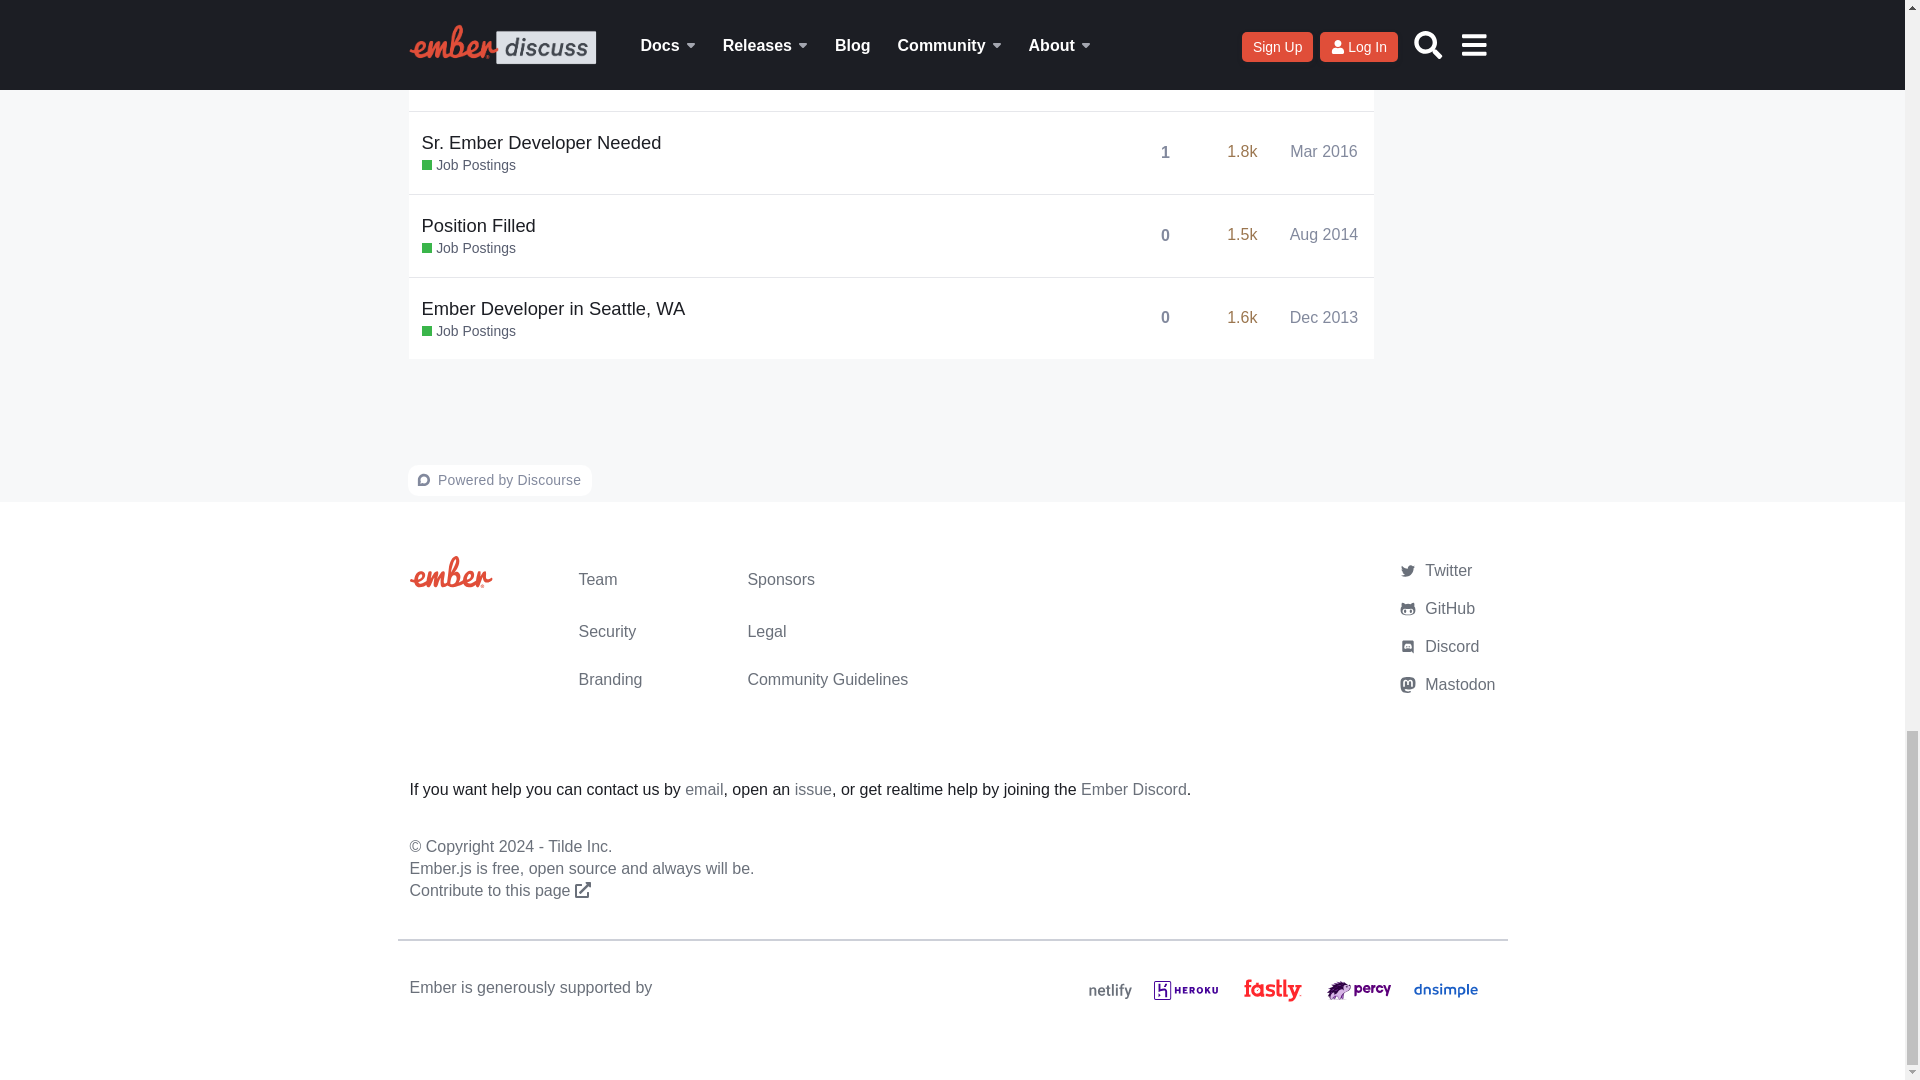 The height and width of the screenshot is (1080, 1920). What do you see at coordinates (469, 248) in the screenshot?
I see `Job Postings` at bounding box center [469, 248].